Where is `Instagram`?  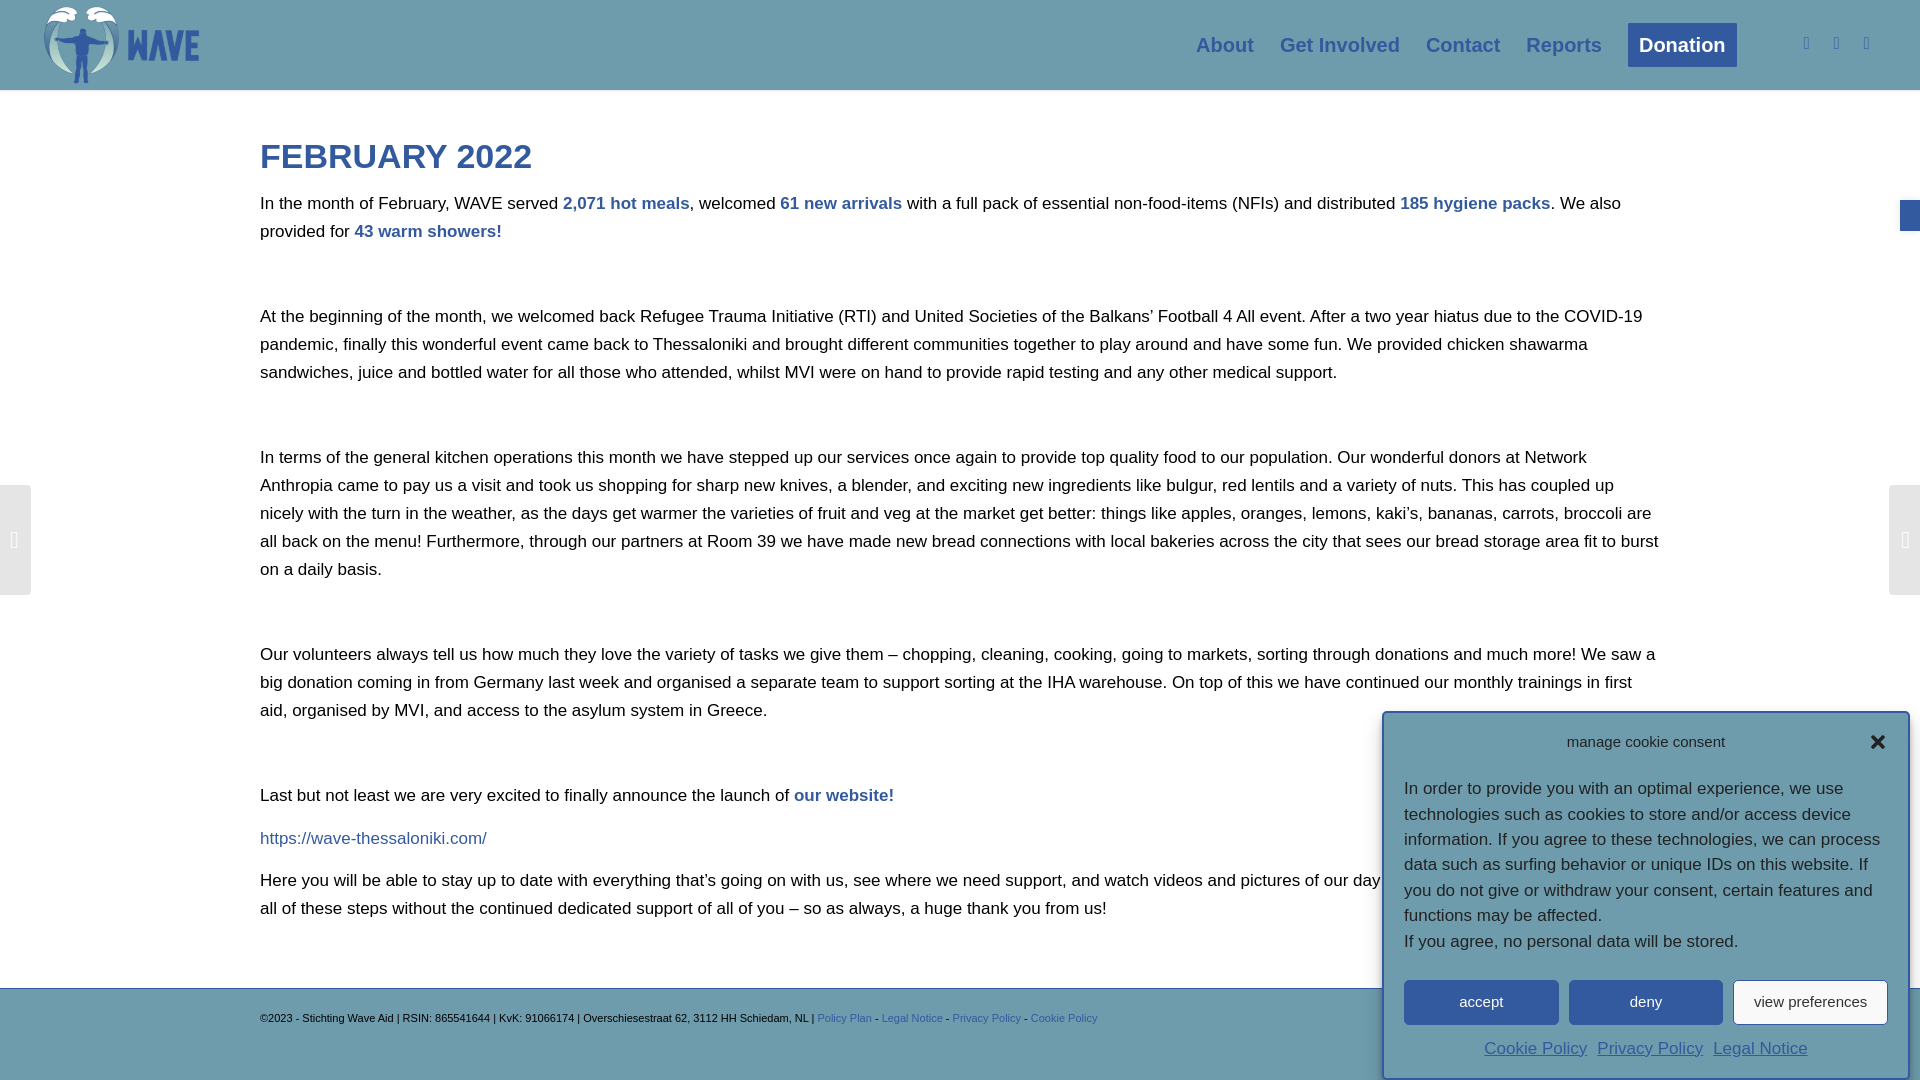 Instagram is located at coordinates (1806, 44).